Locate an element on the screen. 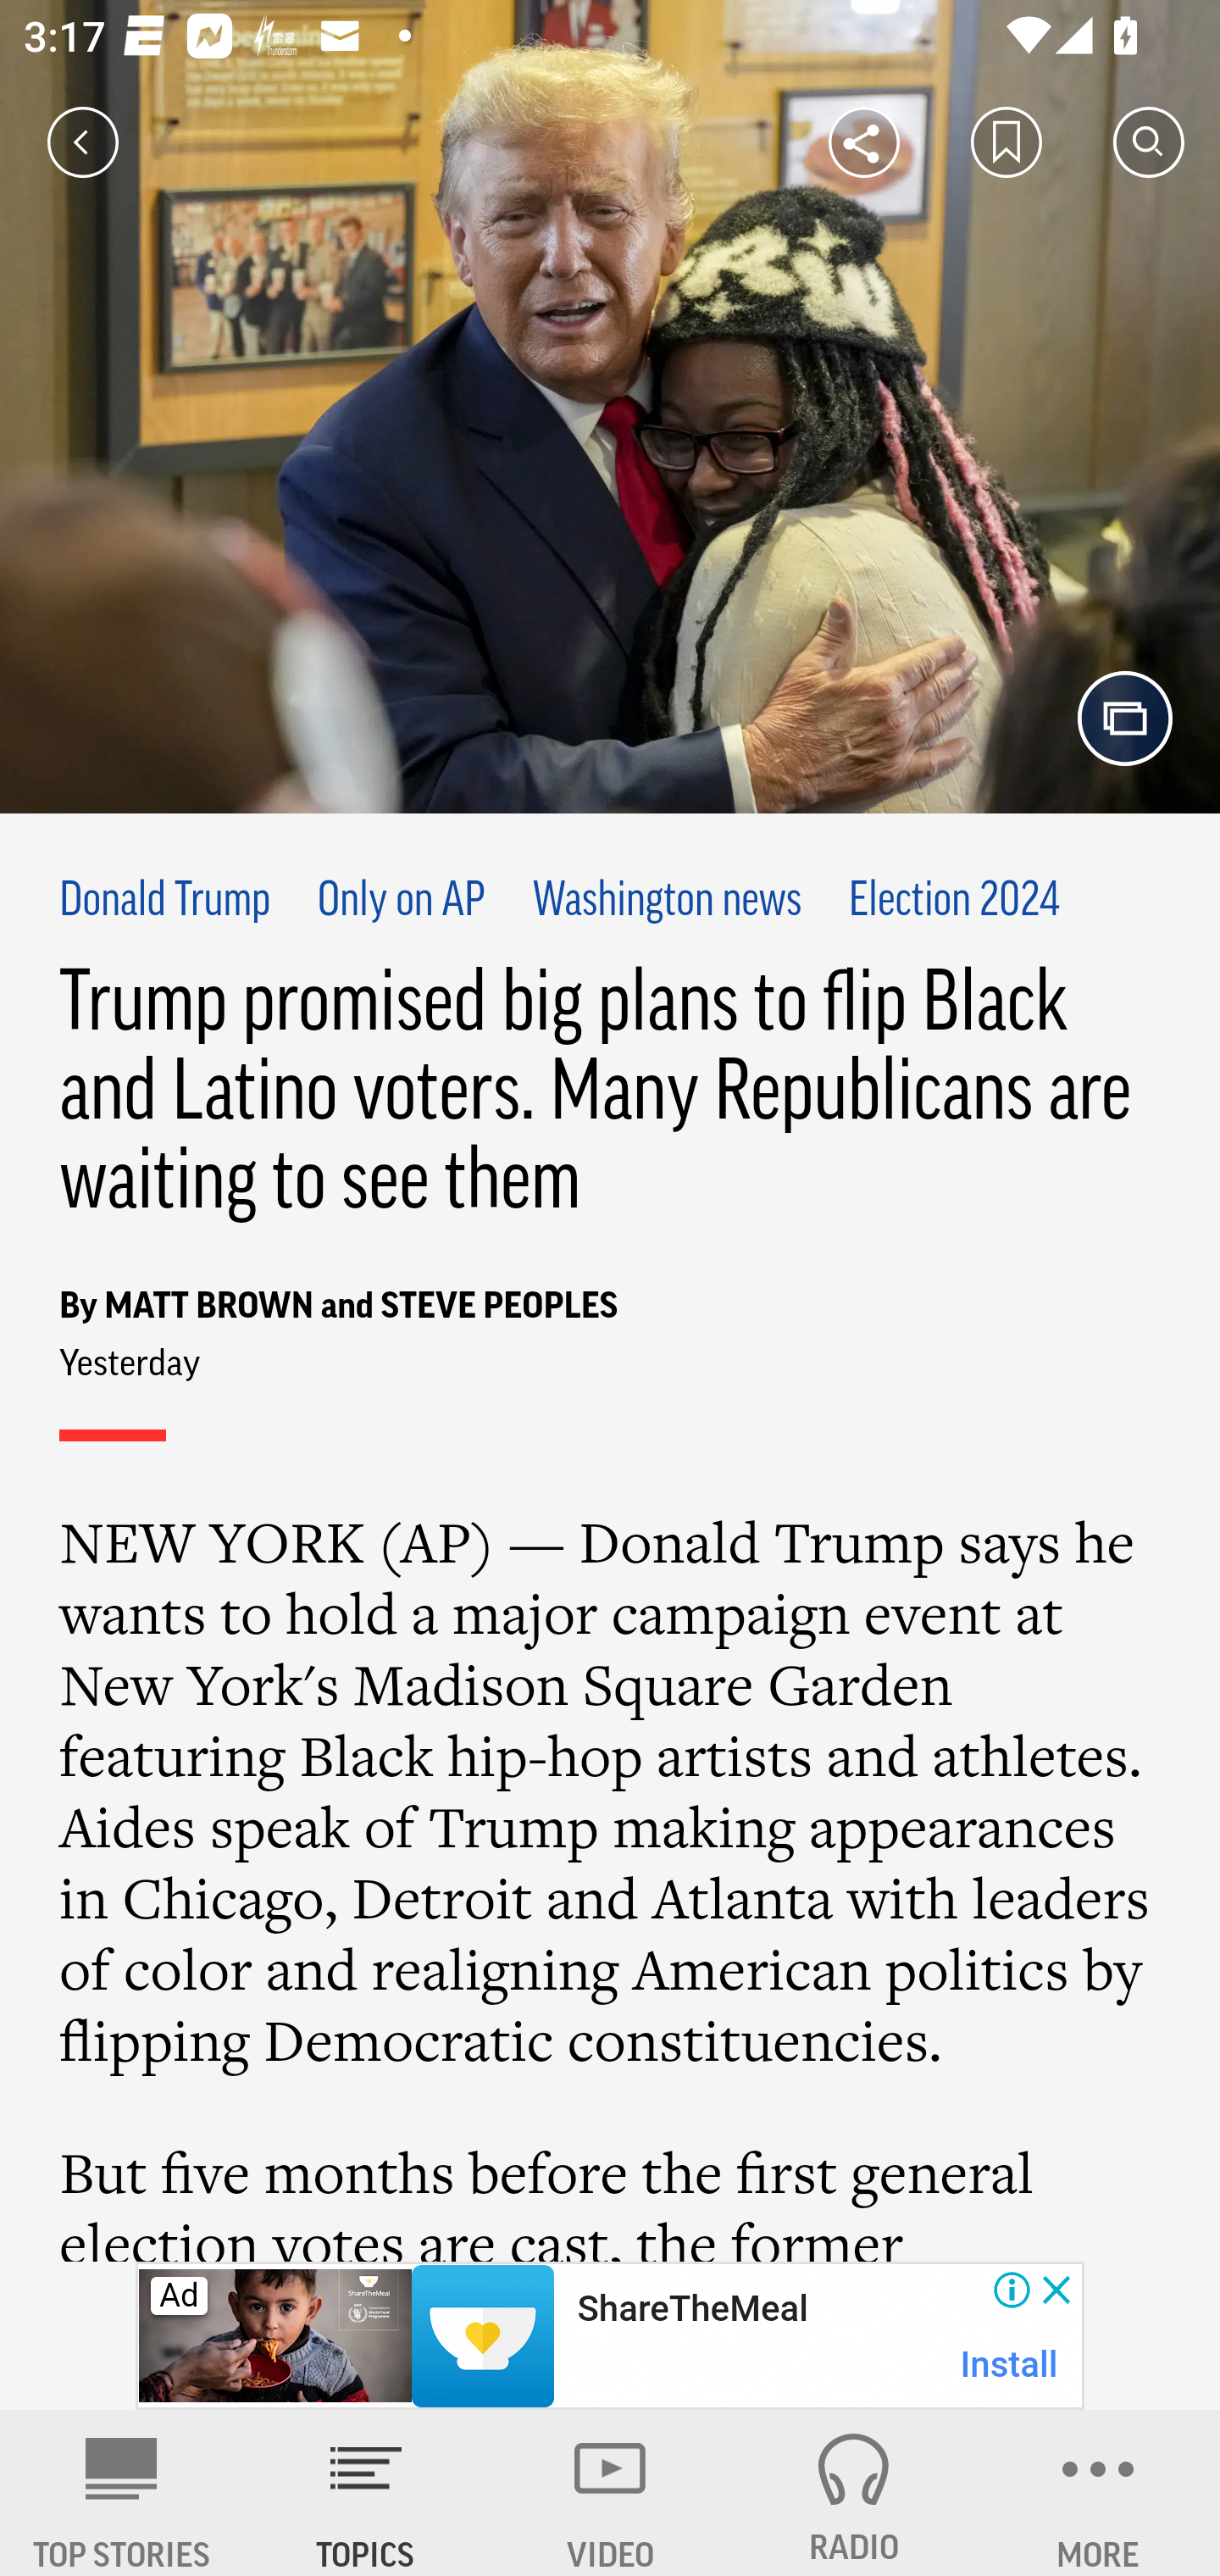  VIDEO is located at coordinates (610, 2493).